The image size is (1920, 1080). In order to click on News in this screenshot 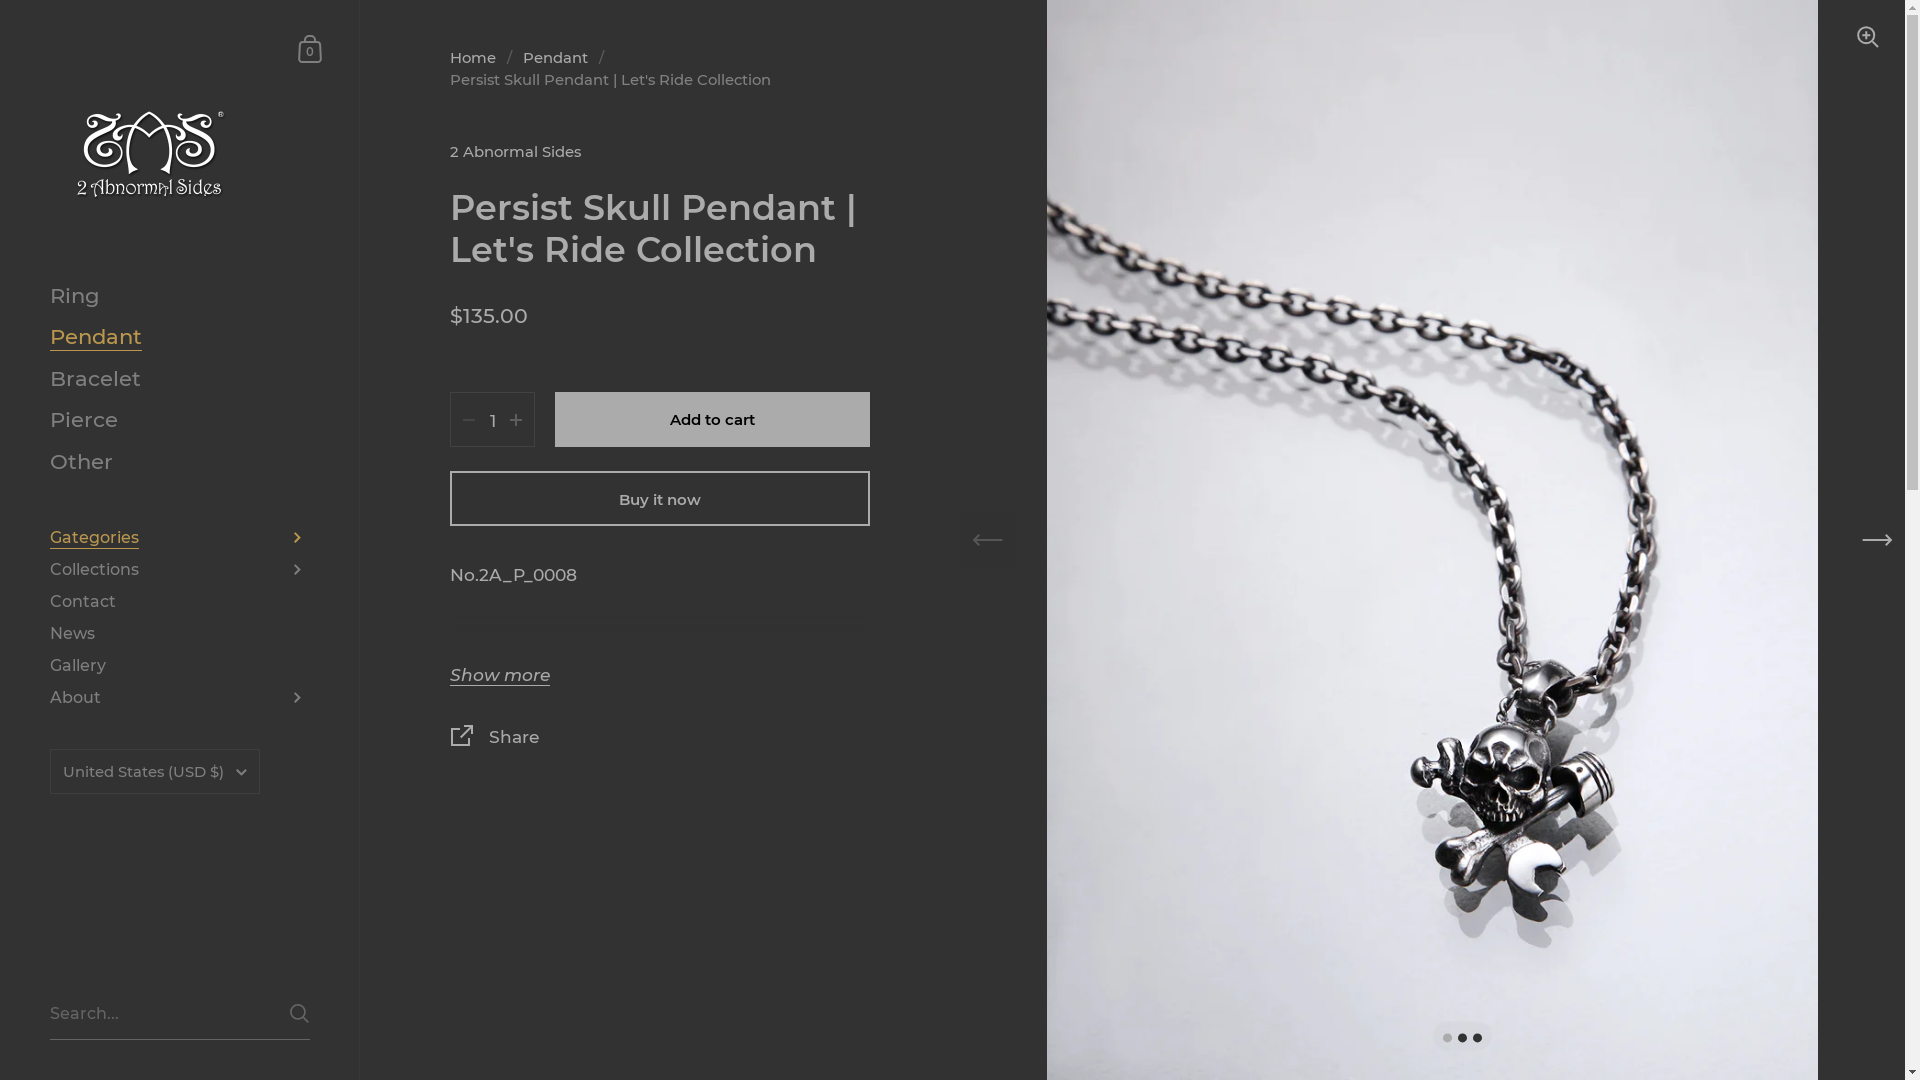, I will do `click(180, 634)`.